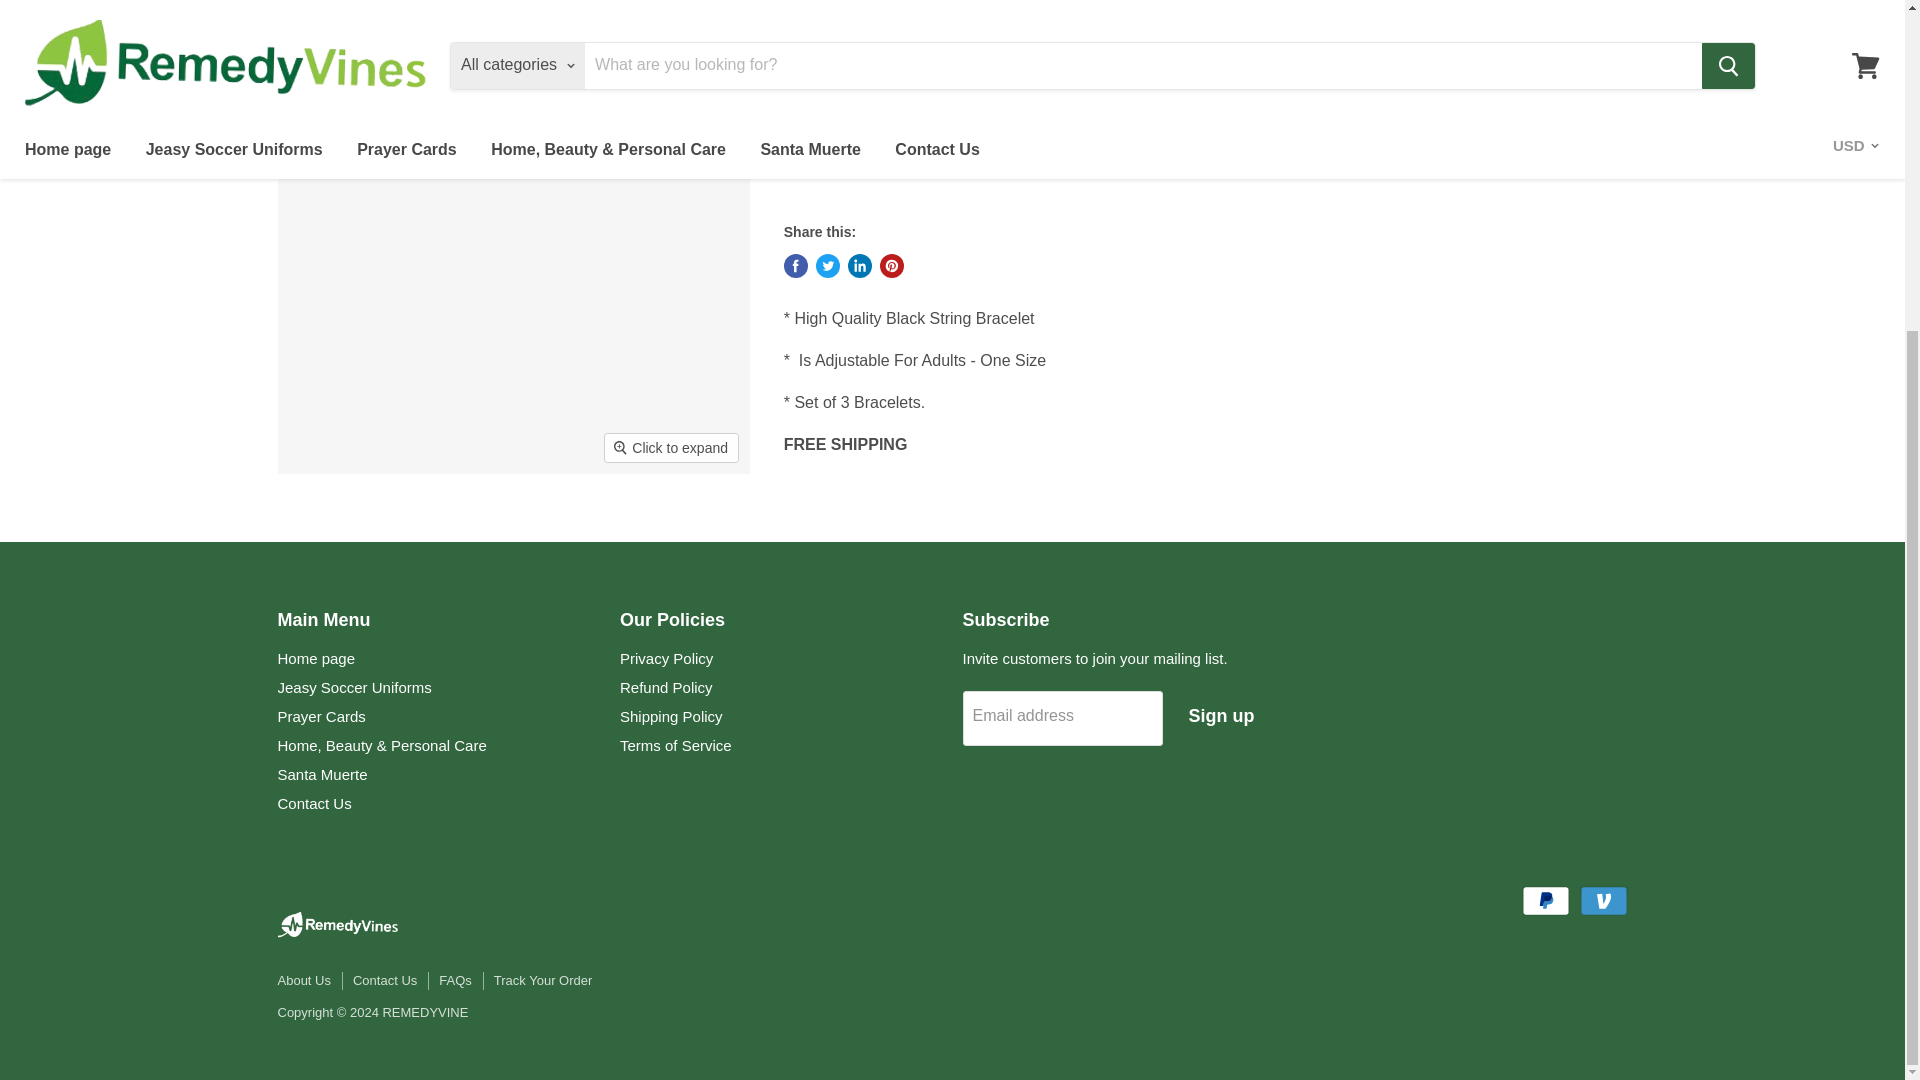 The image size is (1920, 1080). I want to click on PayPal, so click(1546, 899).